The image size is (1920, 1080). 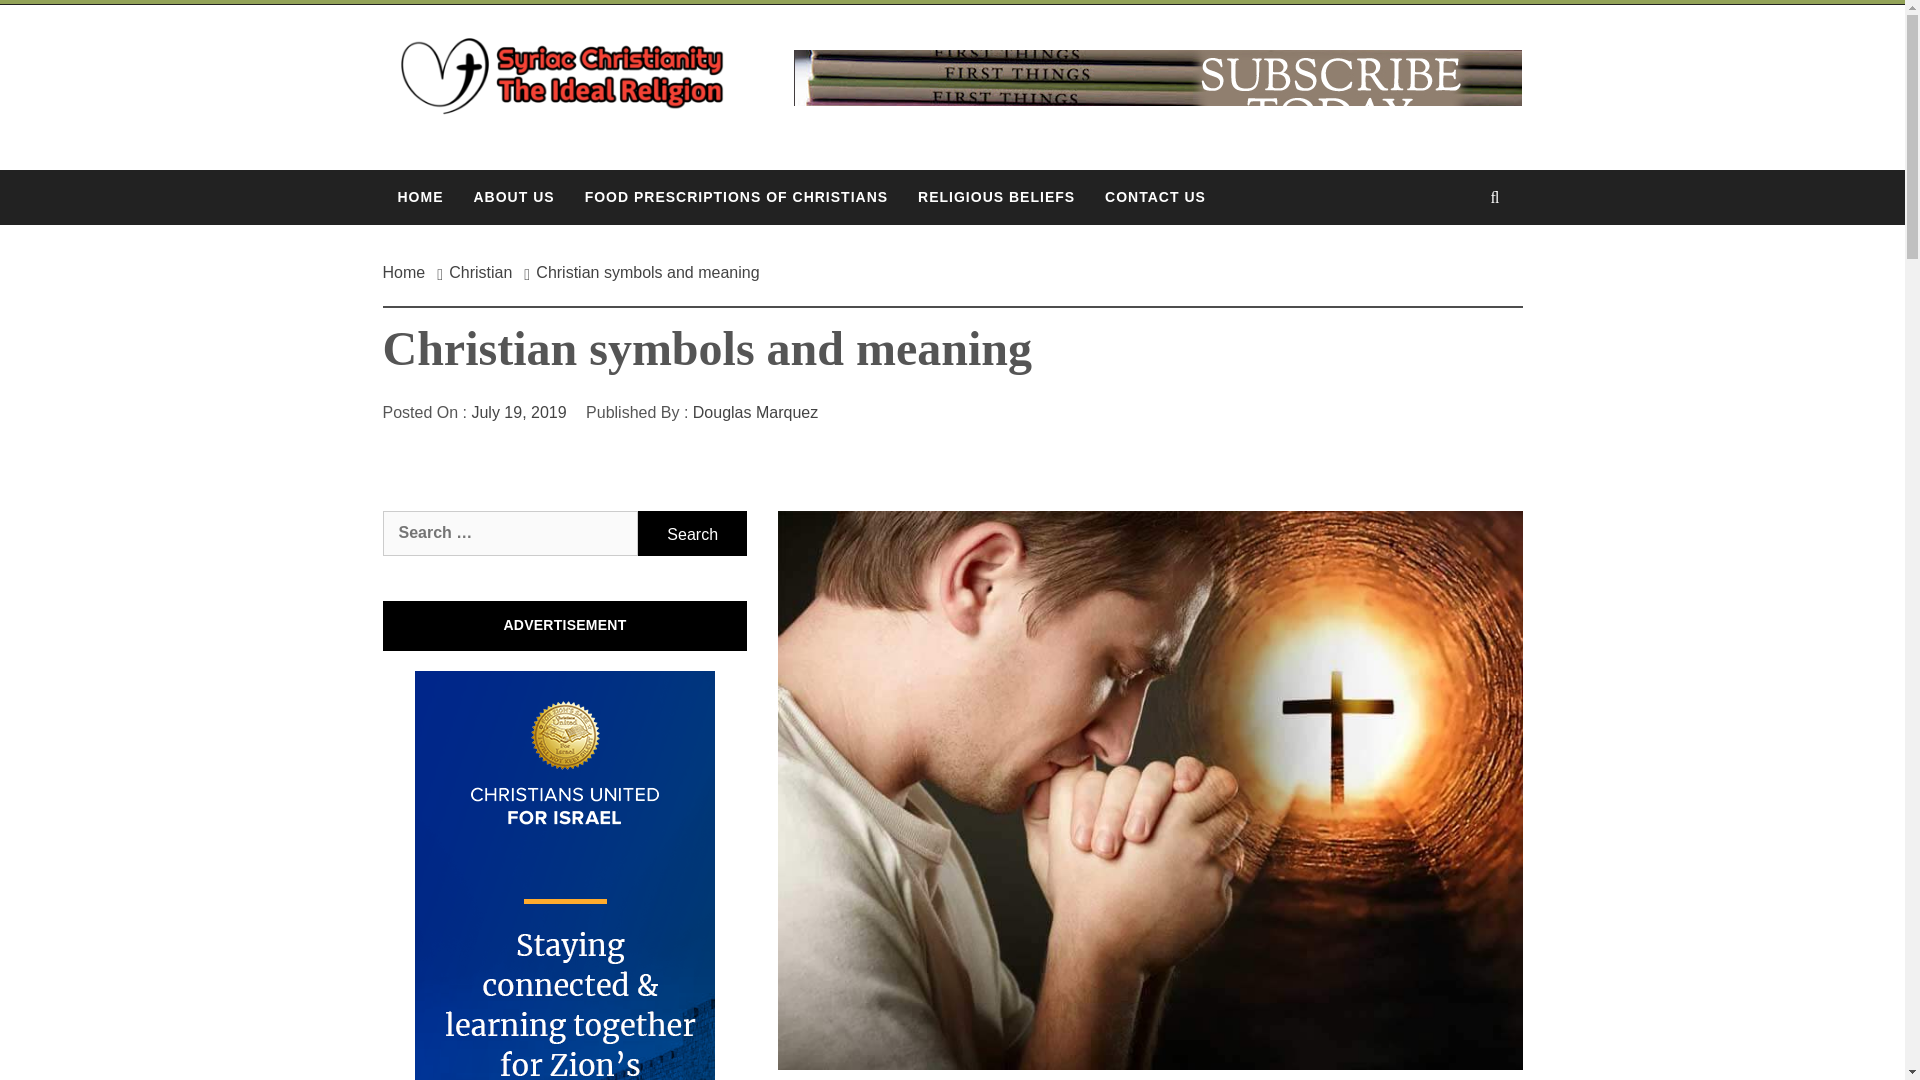 What do you see at coordinates (648, 272) in the screenshot?
I see `Christian symbols and meaning` at bounding box center [648, 272].